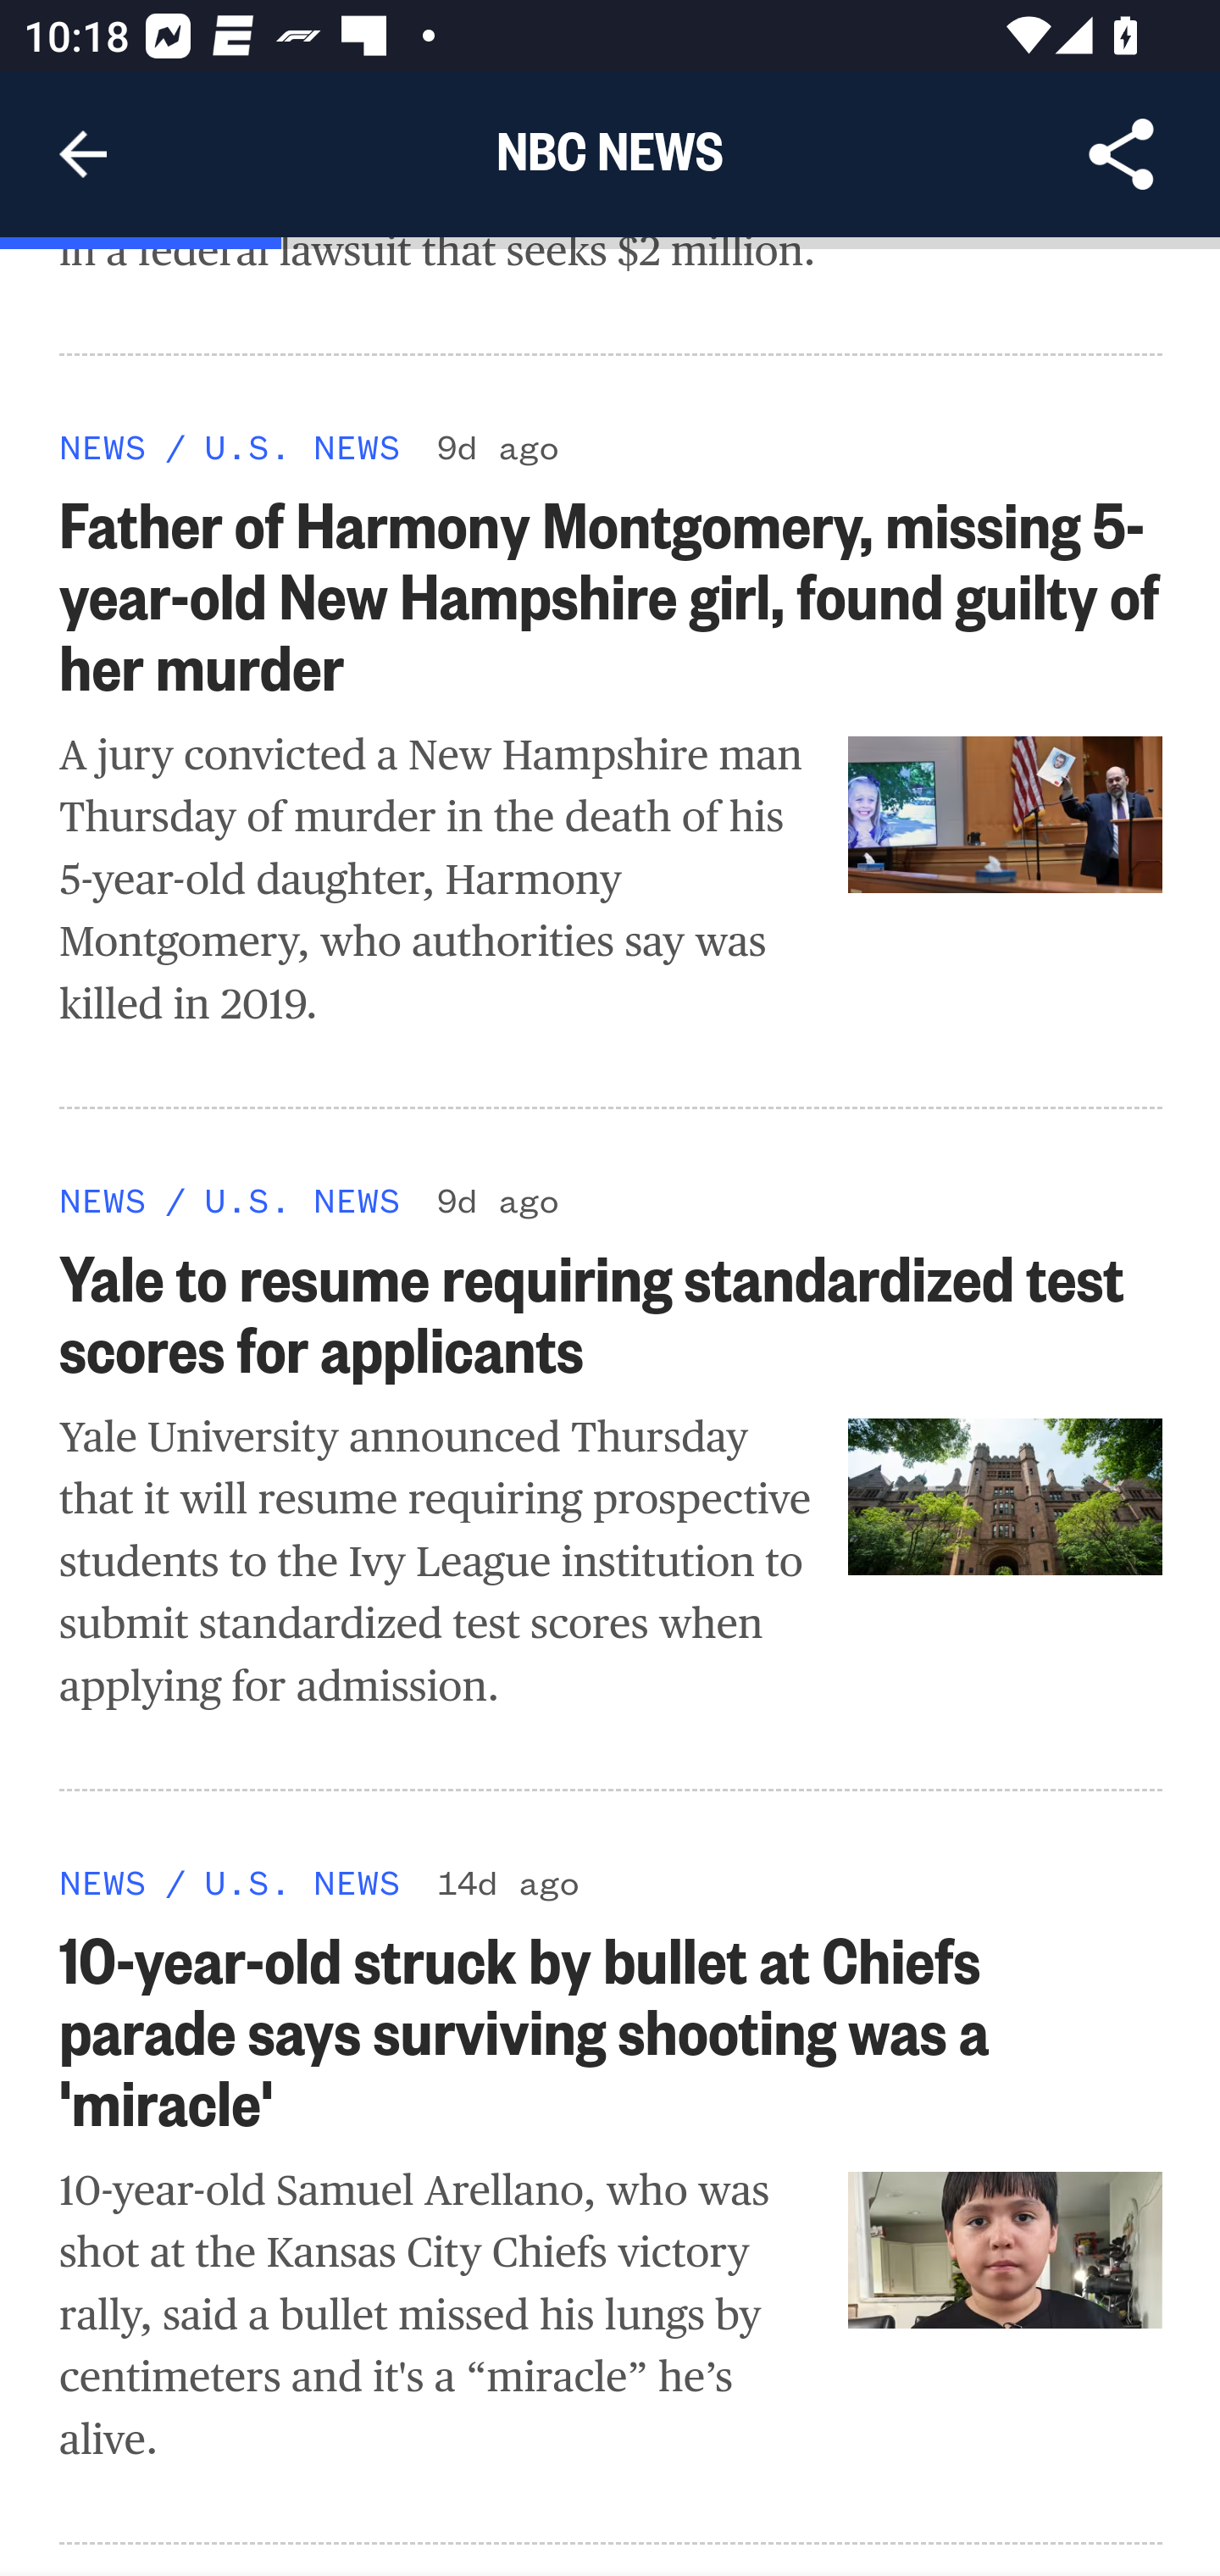  Describe the element at coordinates (302, 1883) in the screenshot. I see `U.S. NEWS U.S. NEWS U.S. NEWS` at that location.